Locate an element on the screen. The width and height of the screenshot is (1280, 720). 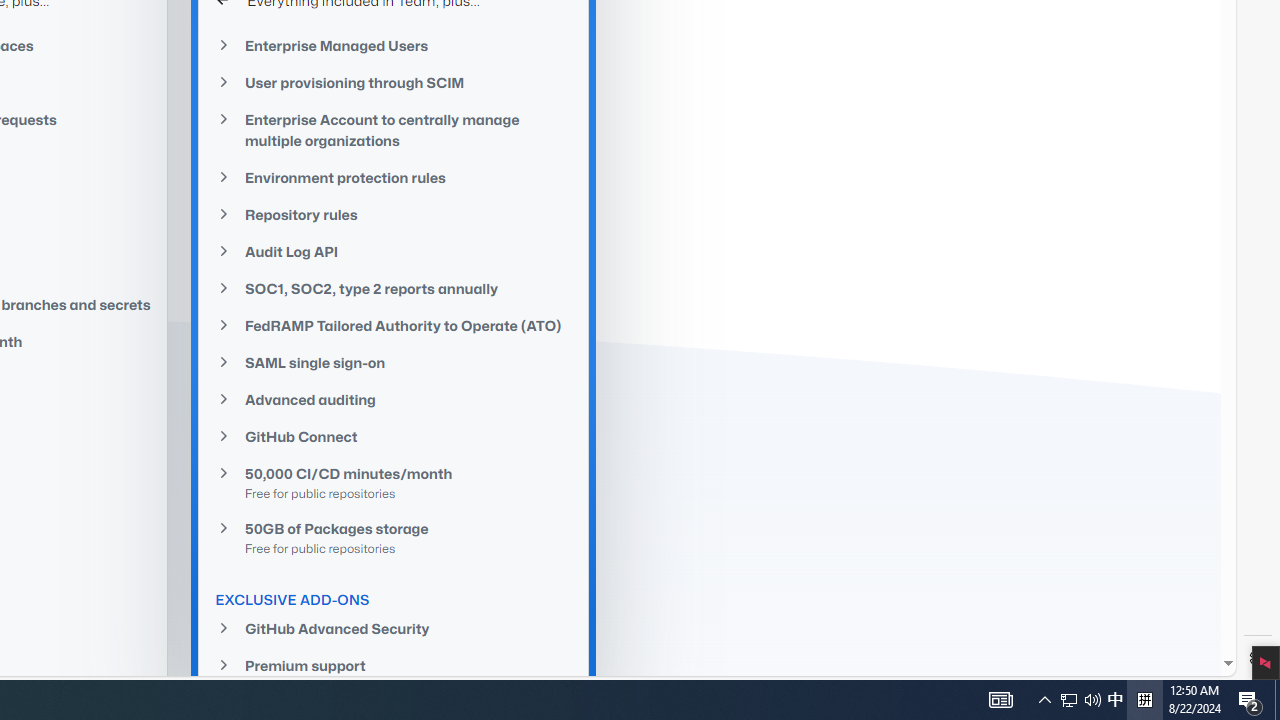
Environment protection rules is located at coordinates (394, 177).